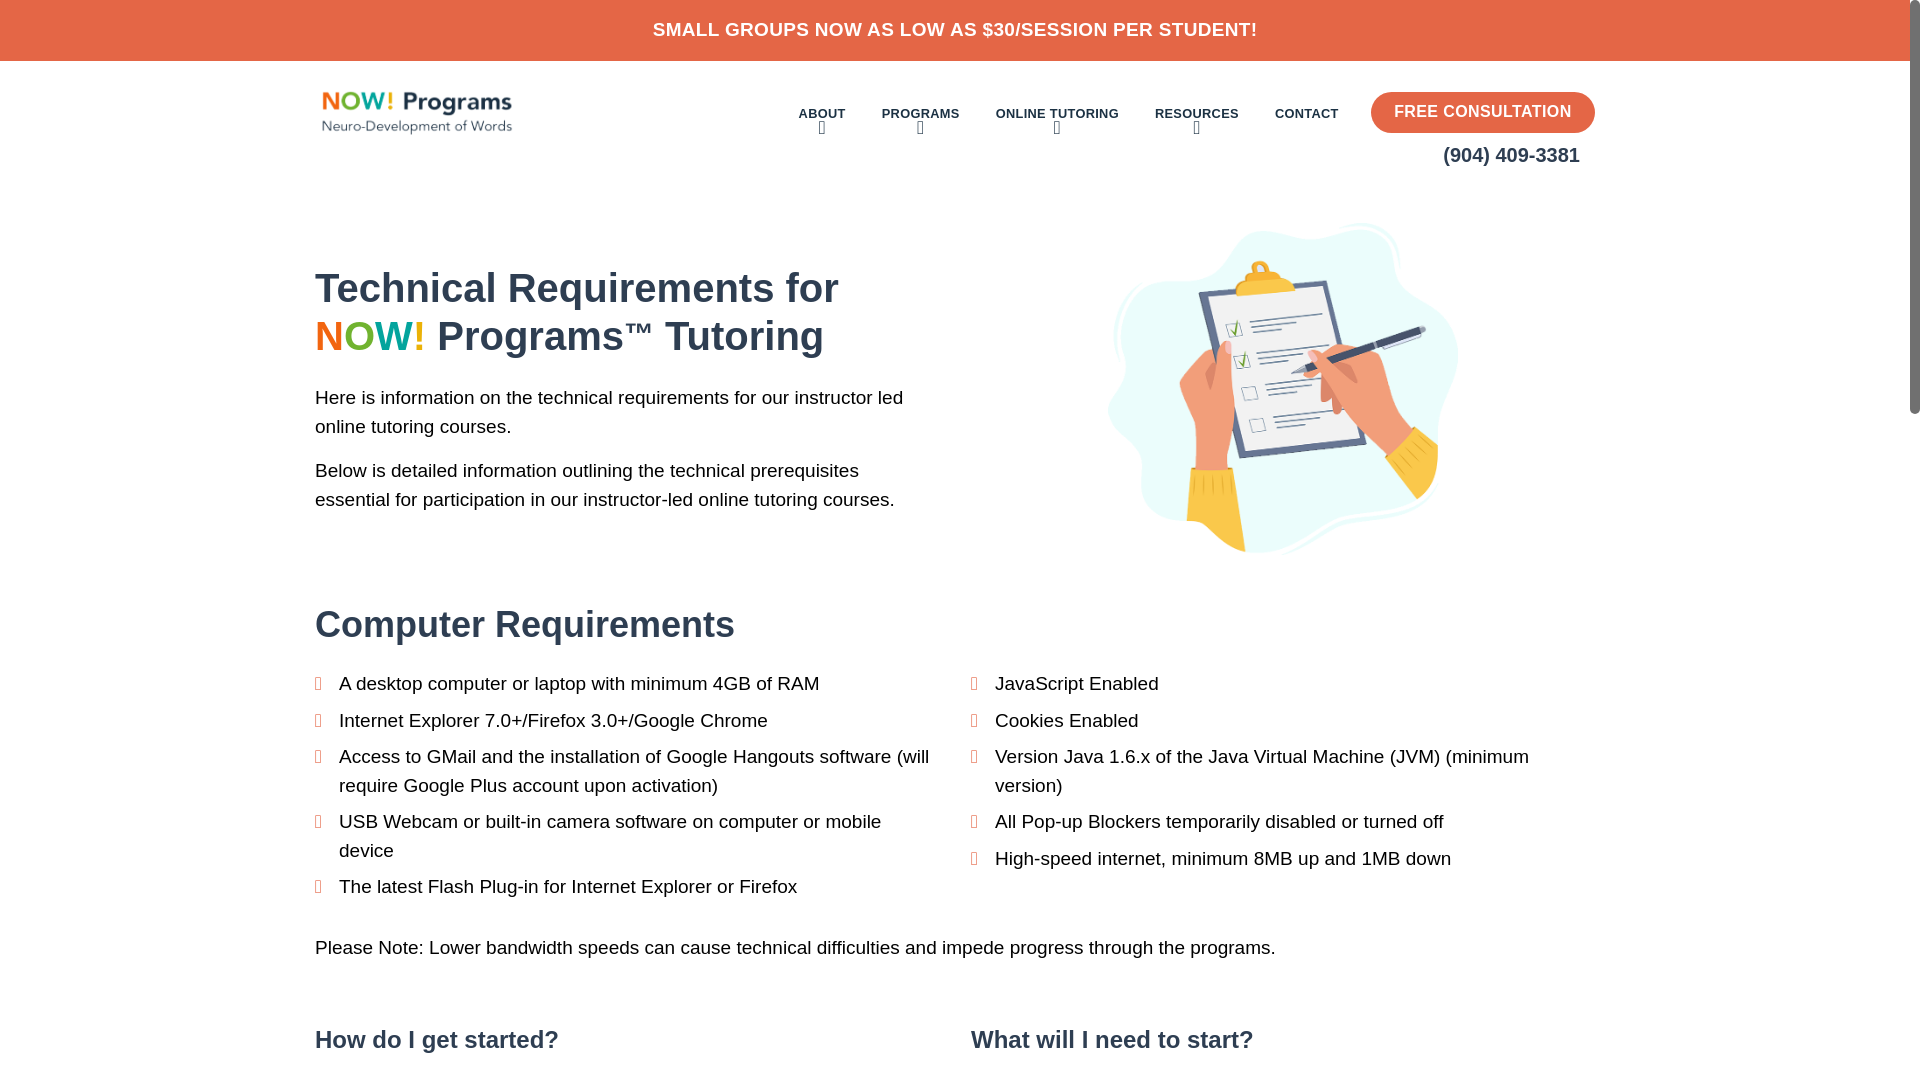 The height and width of the screenshot is (1080, 1920). Describe the element at coordinates (920, 112) in the screenshot. I see `PROGRAMS` at that location.